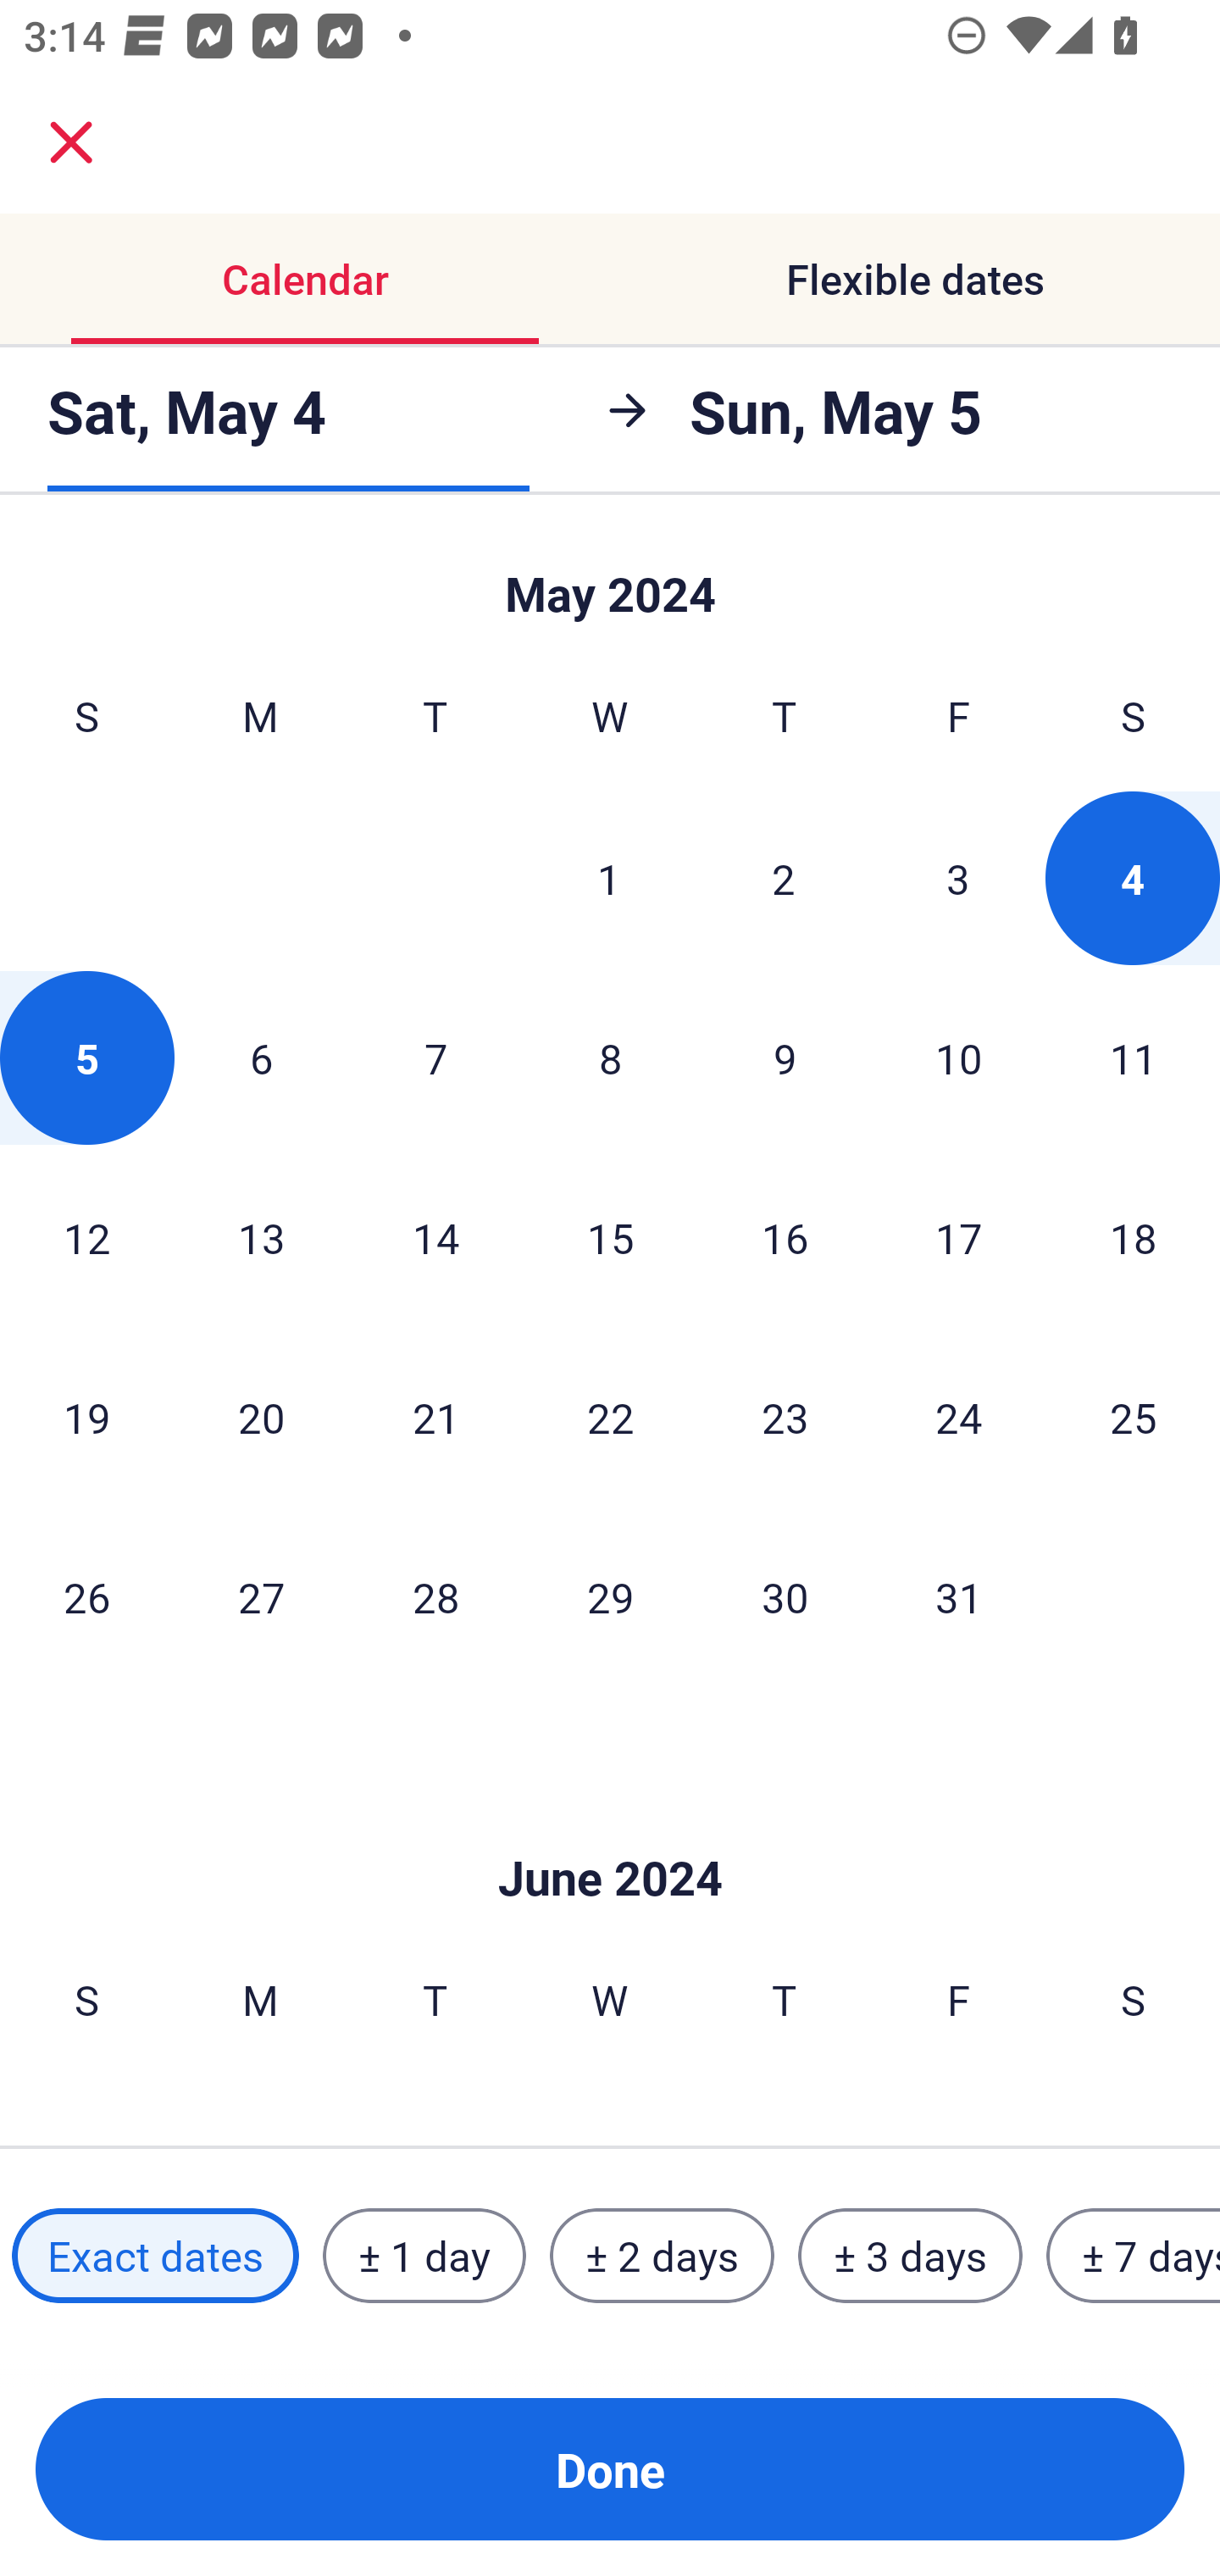  What do you see at coordinates (915, 280) in the screenshot?
I see `Flexible dates` at bounding box center [915, 280].